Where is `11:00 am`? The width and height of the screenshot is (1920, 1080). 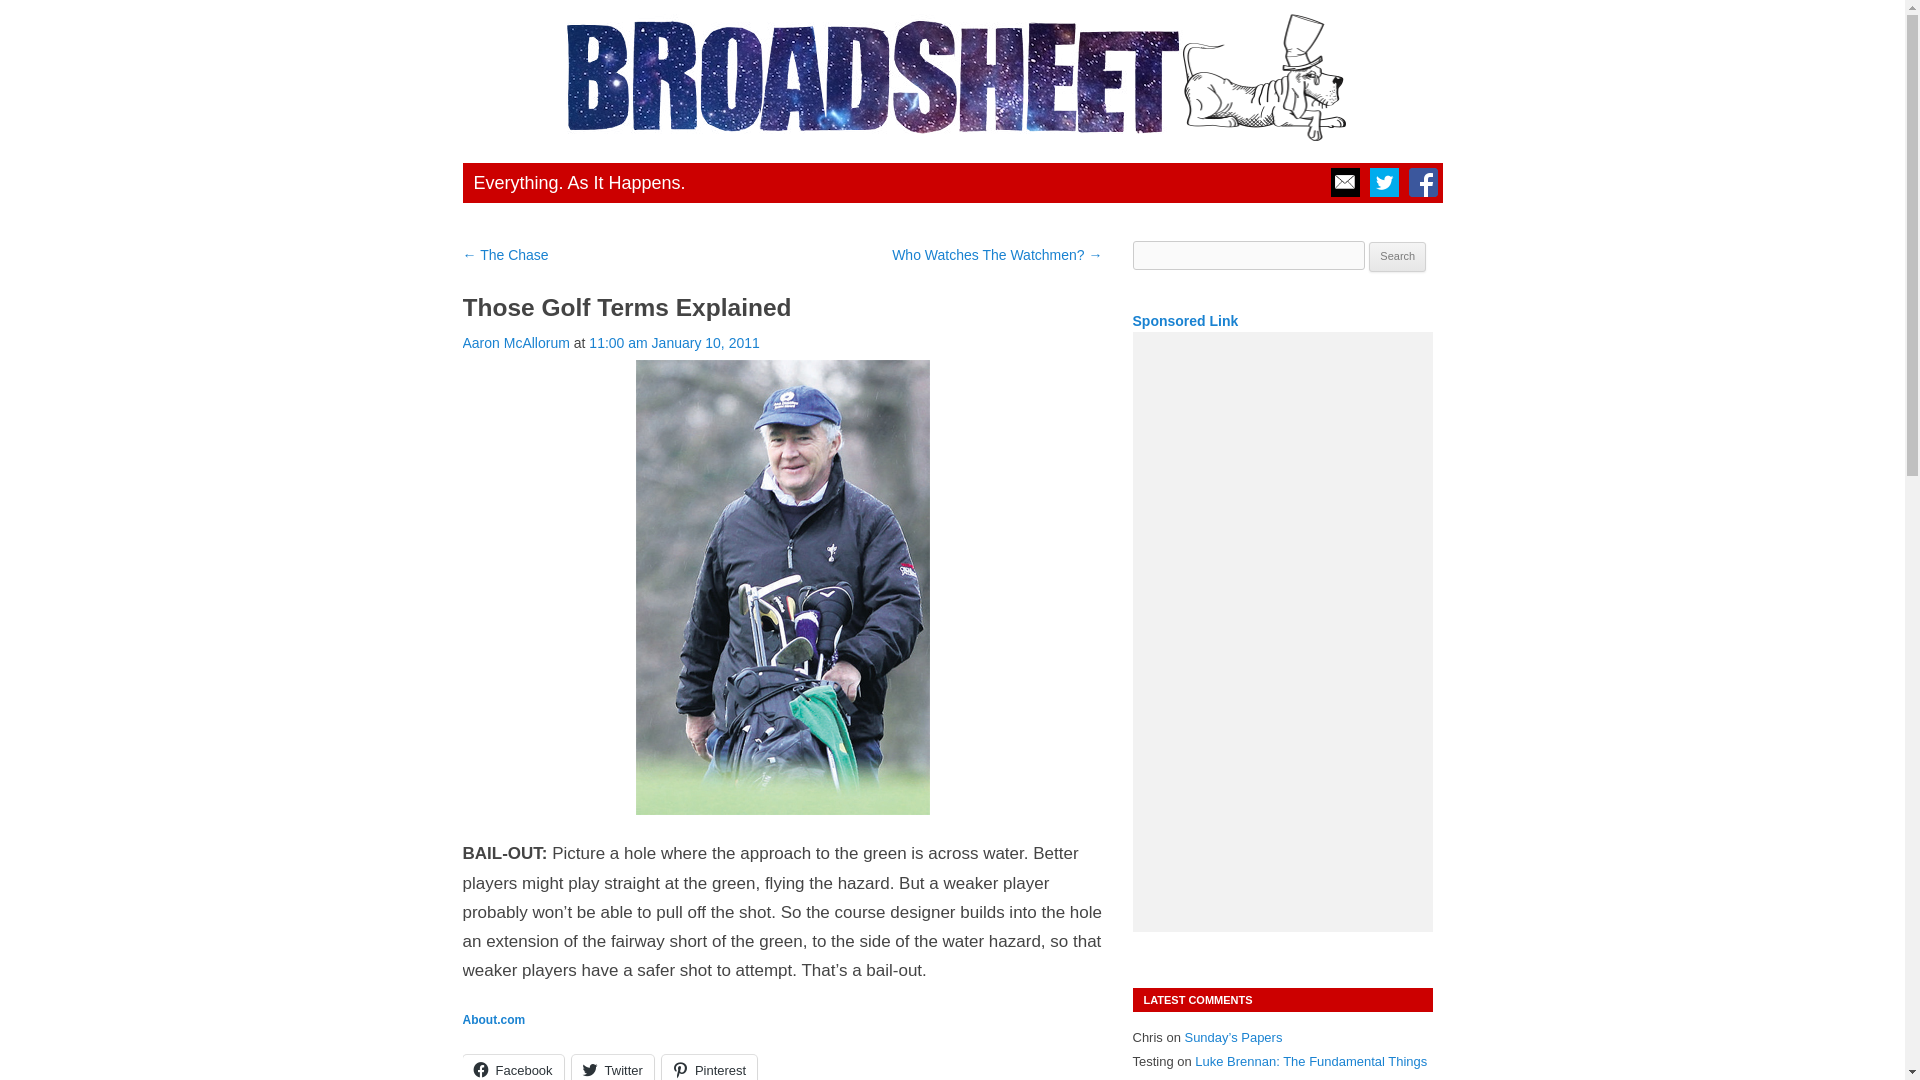 11:00 am is located at coordinates (674, 342).